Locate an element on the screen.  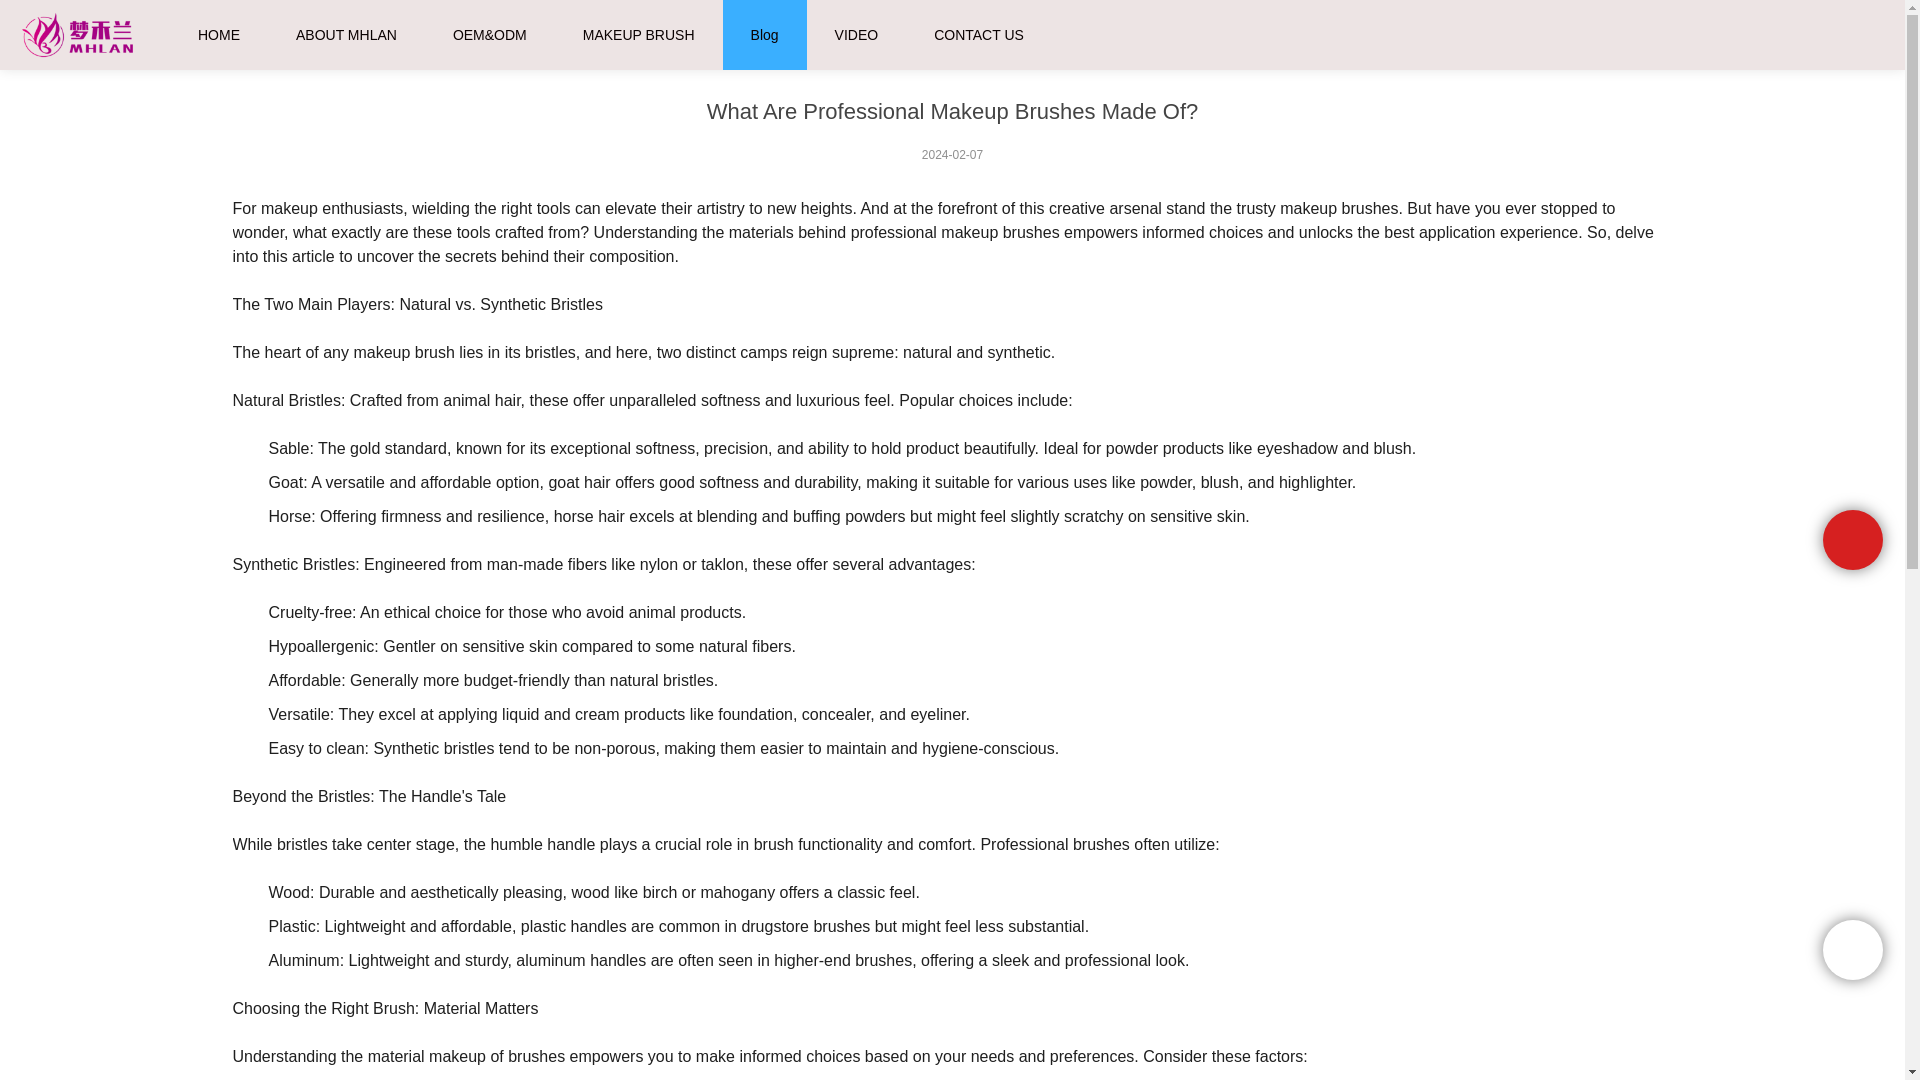
HOME is located at coordinates (218, 35).